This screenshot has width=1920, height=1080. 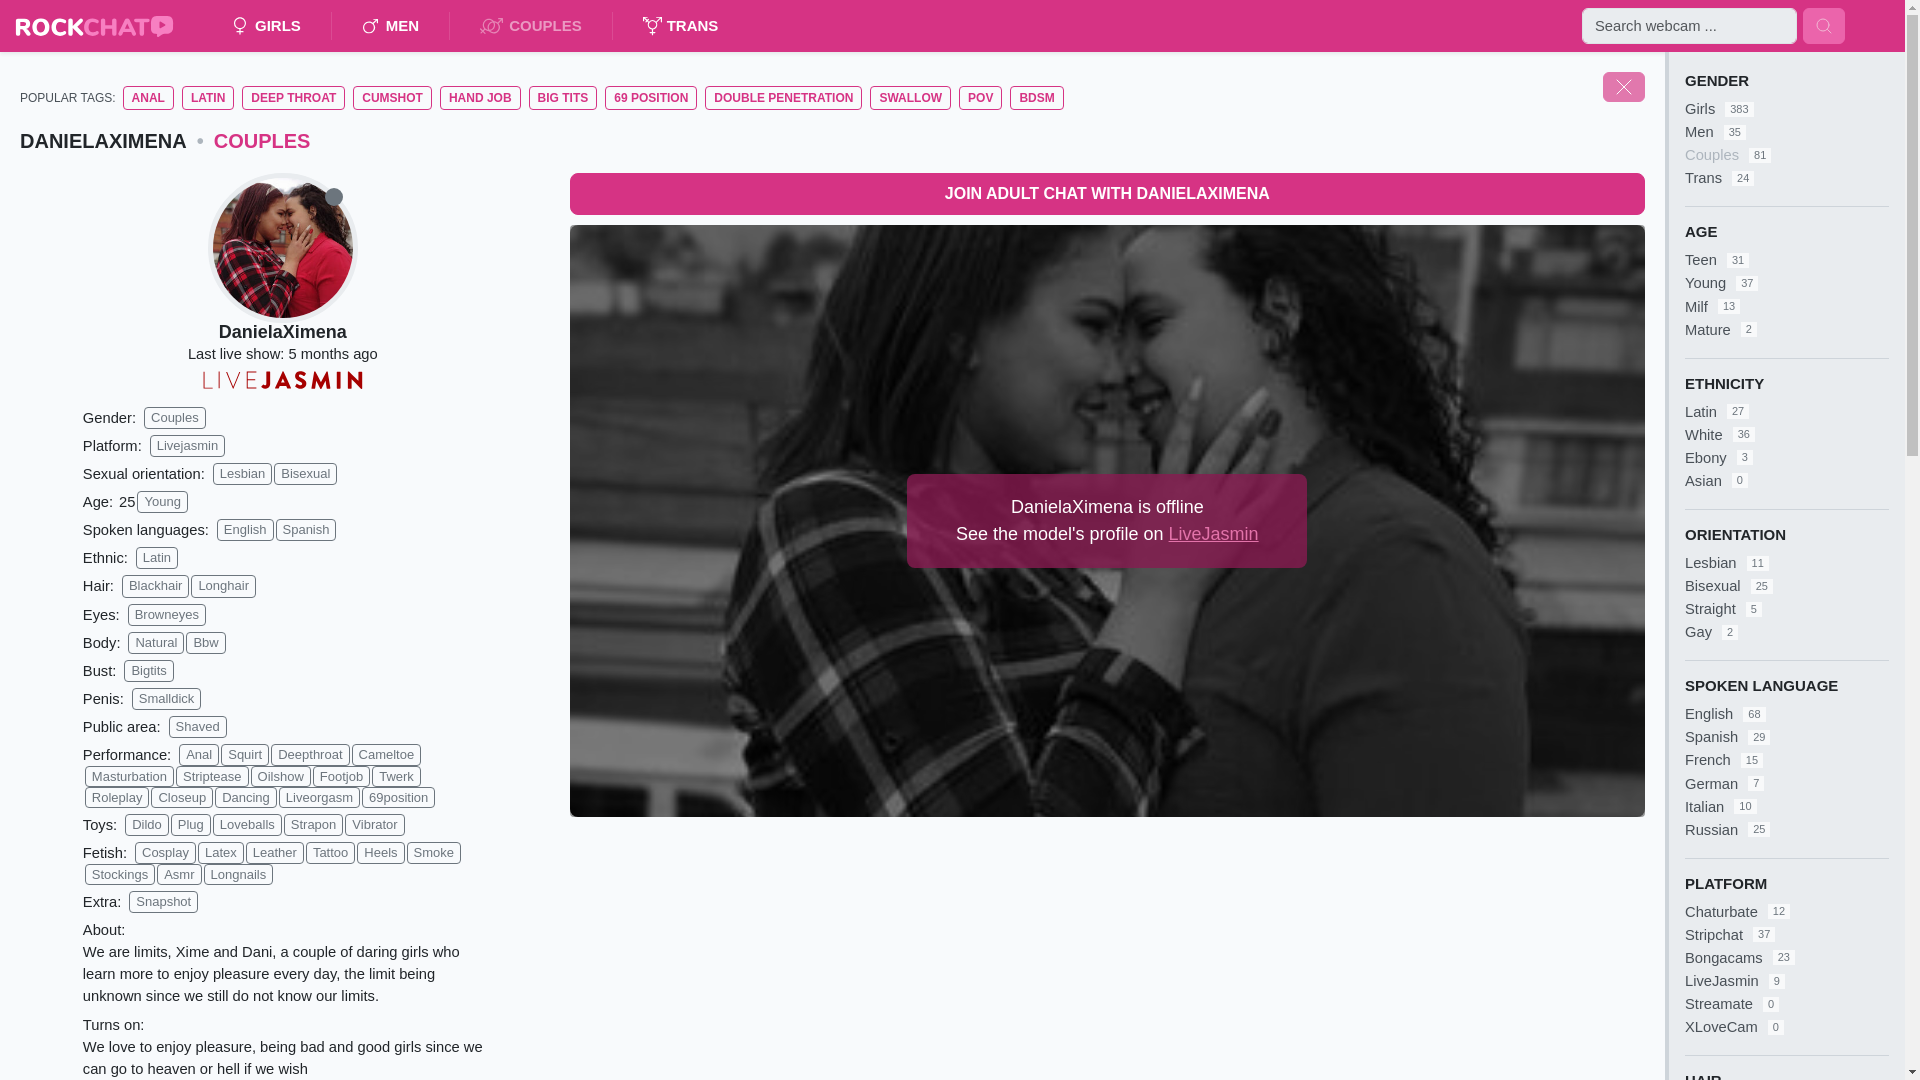 I want to click on Bigtits, so click(x=148, y=670).